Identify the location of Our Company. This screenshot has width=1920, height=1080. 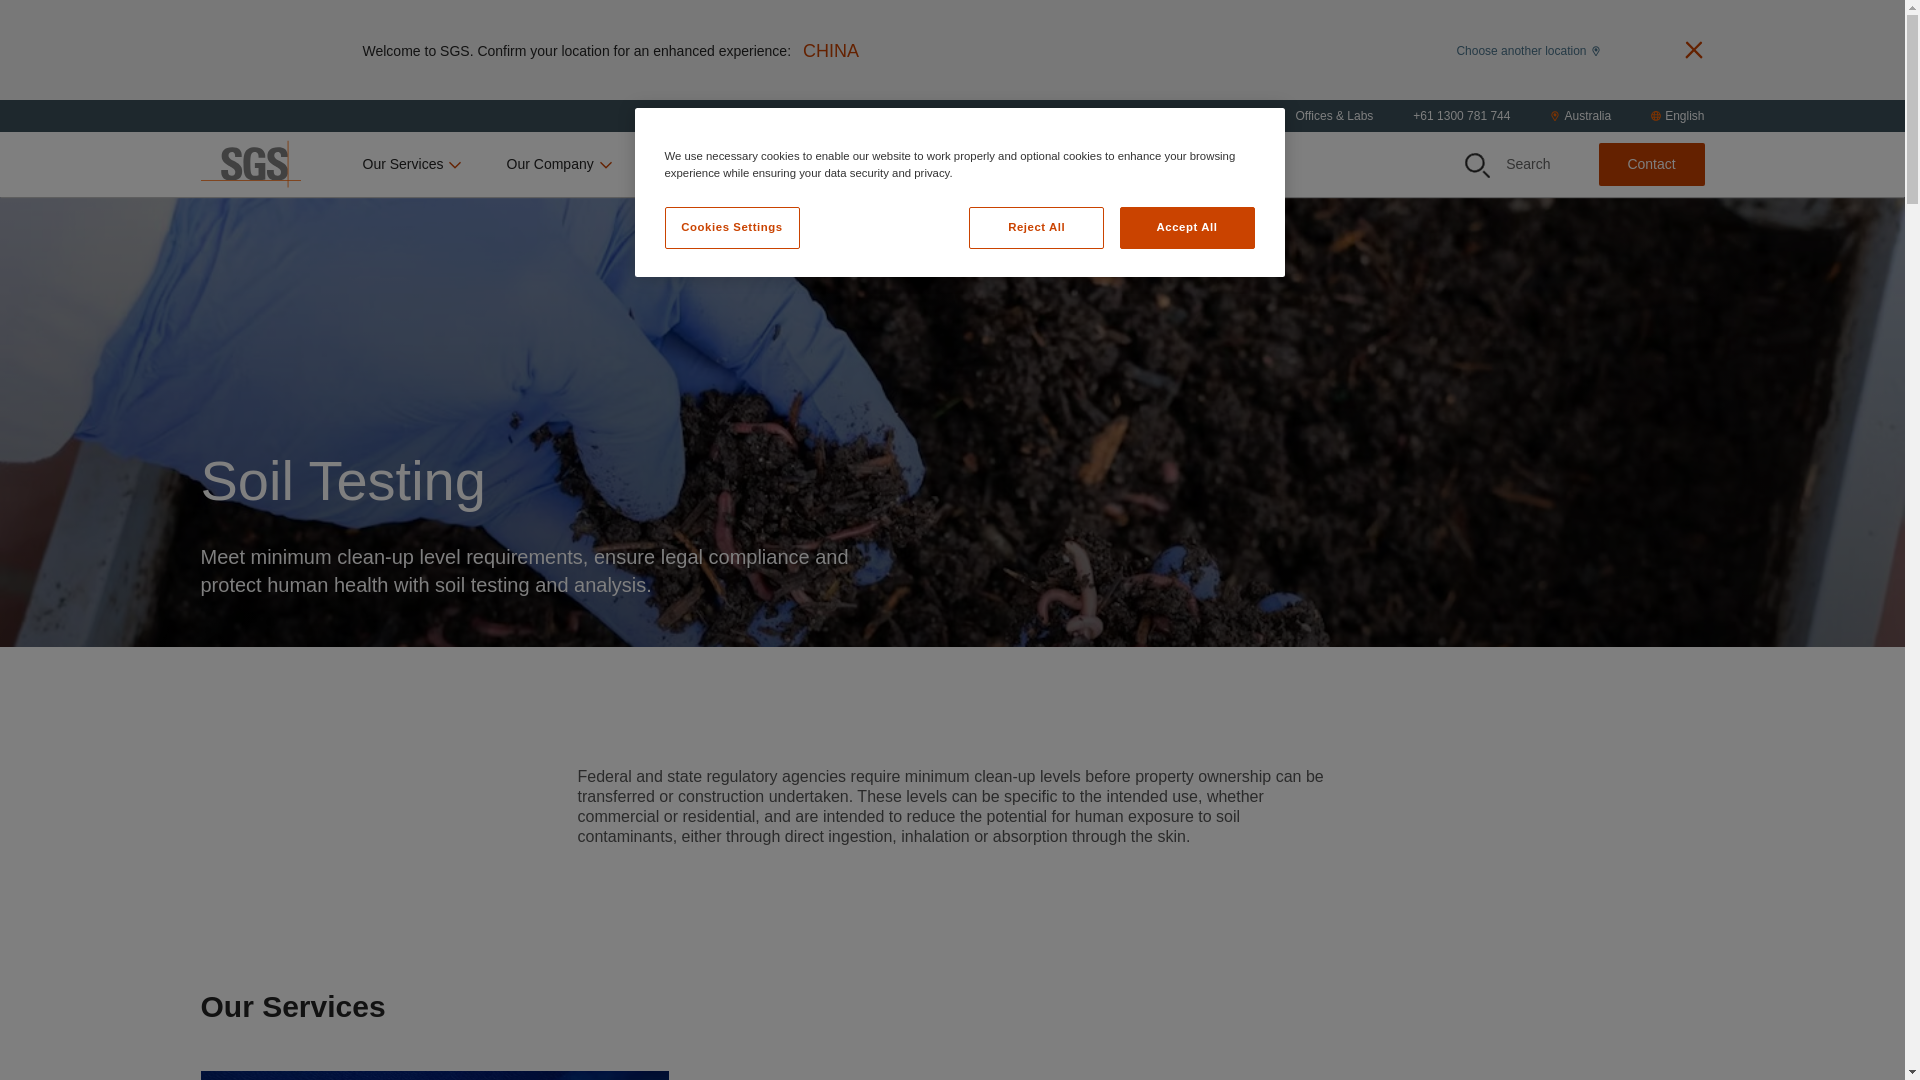
(560, 164).